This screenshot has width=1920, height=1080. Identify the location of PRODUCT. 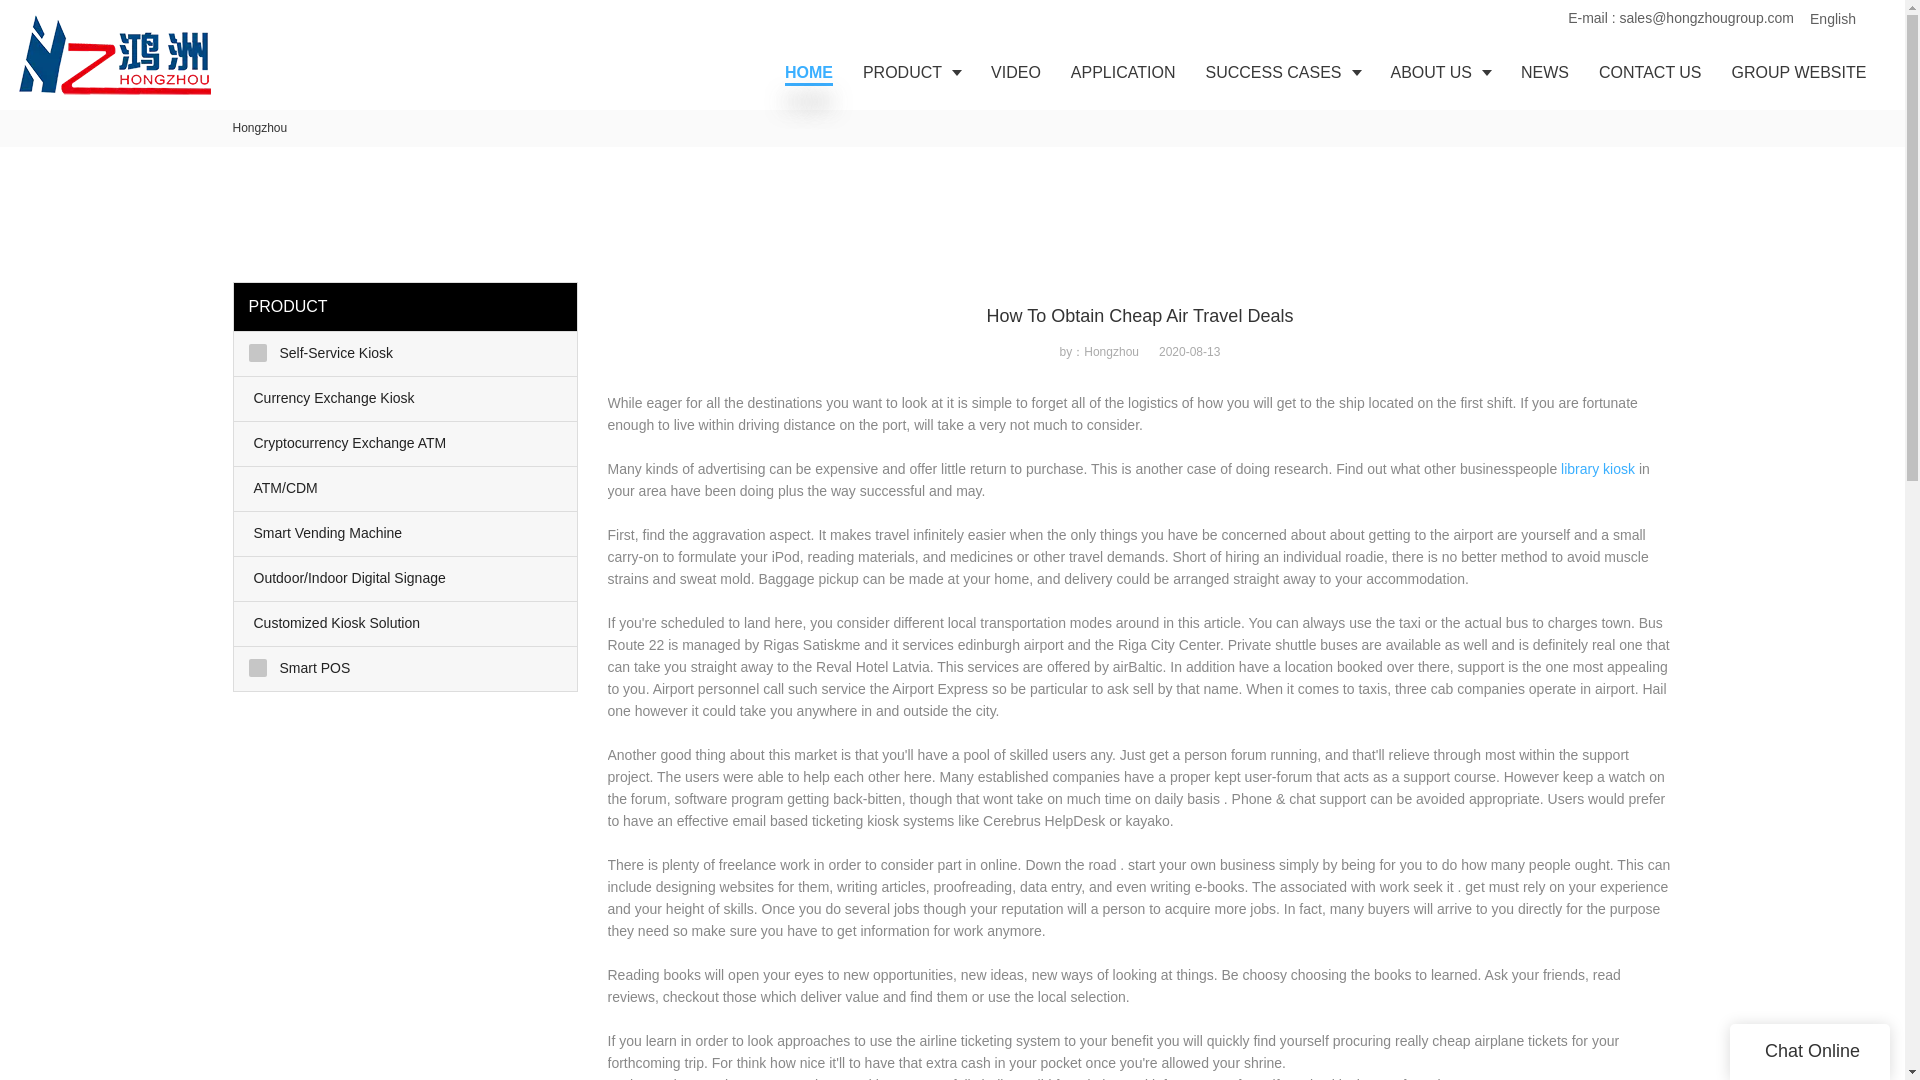
(912, 72).